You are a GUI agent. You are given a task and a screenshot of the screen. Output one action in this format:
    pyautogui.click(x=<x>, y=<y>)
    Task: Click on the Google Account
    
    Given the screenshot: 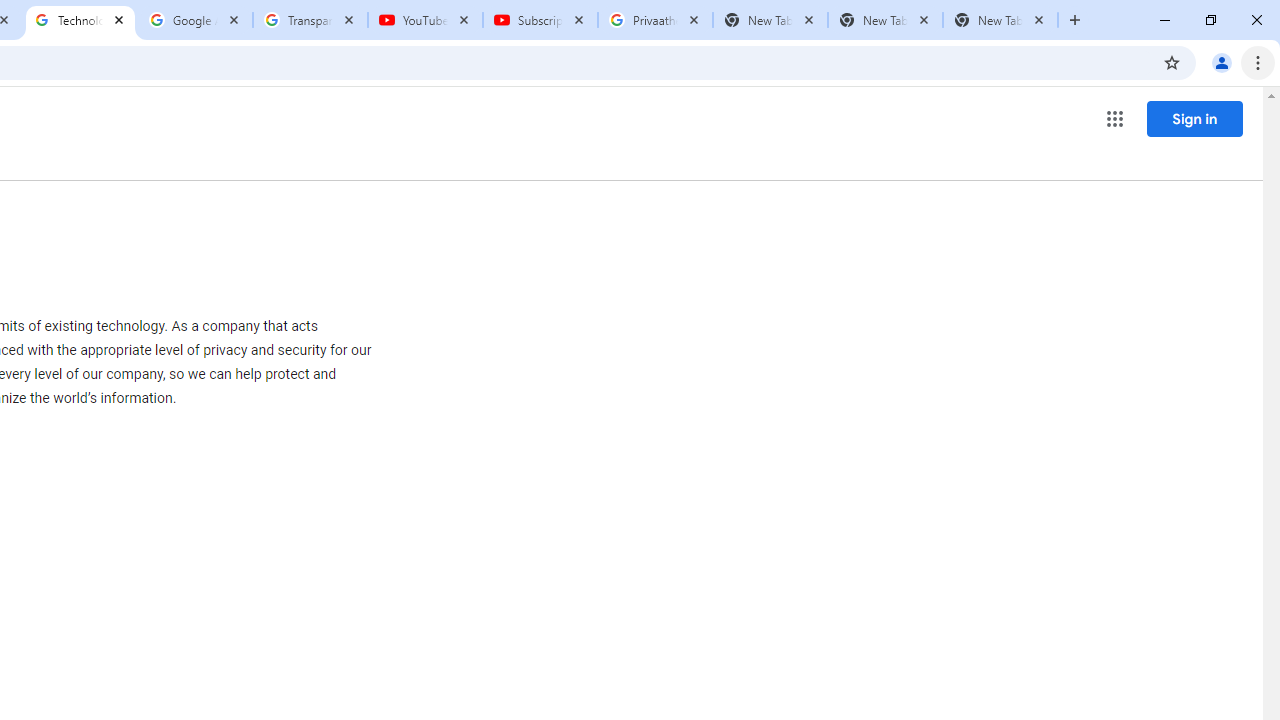 What is the action you would take?
    pyautogui.click(x=196, y=20)
    